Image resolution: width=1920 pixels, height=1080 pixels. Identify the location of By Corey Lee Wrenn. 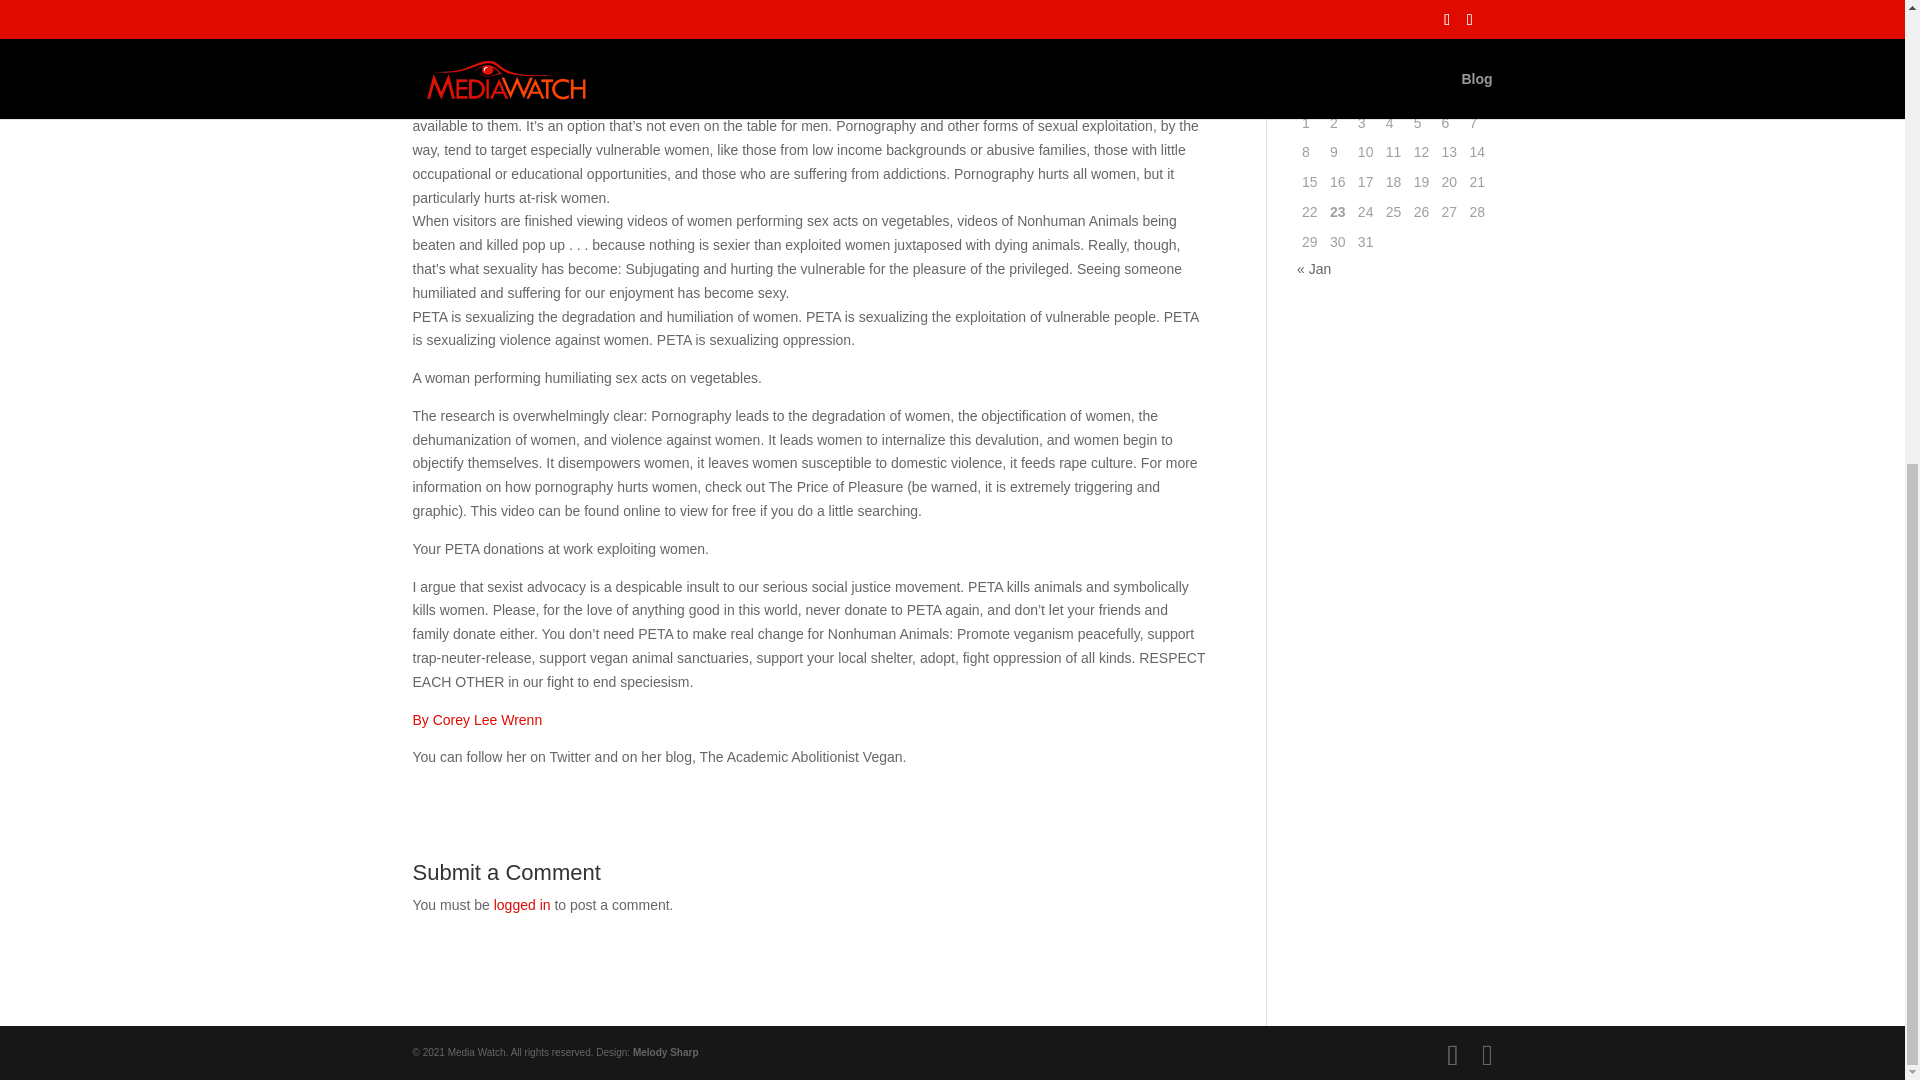
(476, 719).